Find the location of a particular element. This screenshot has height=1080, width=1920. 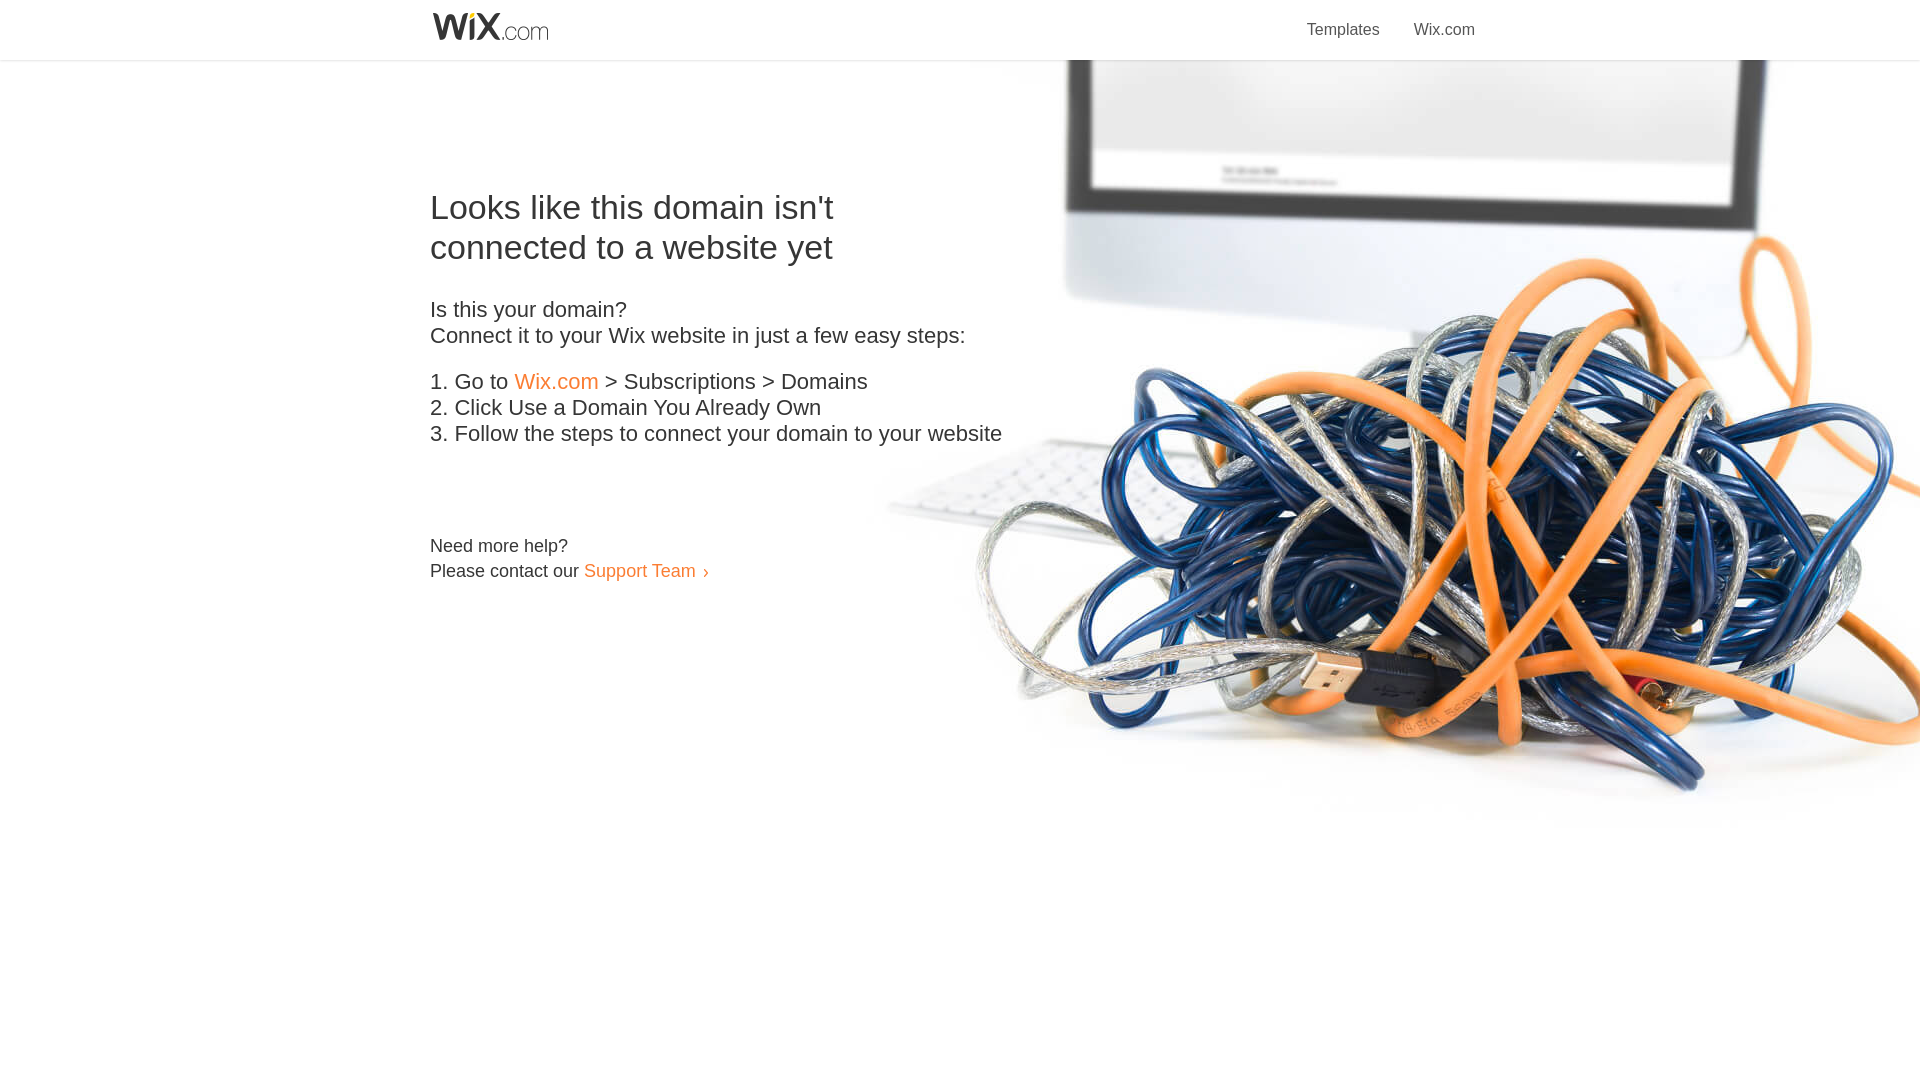

Templates is located at coordinates (1344, 18).